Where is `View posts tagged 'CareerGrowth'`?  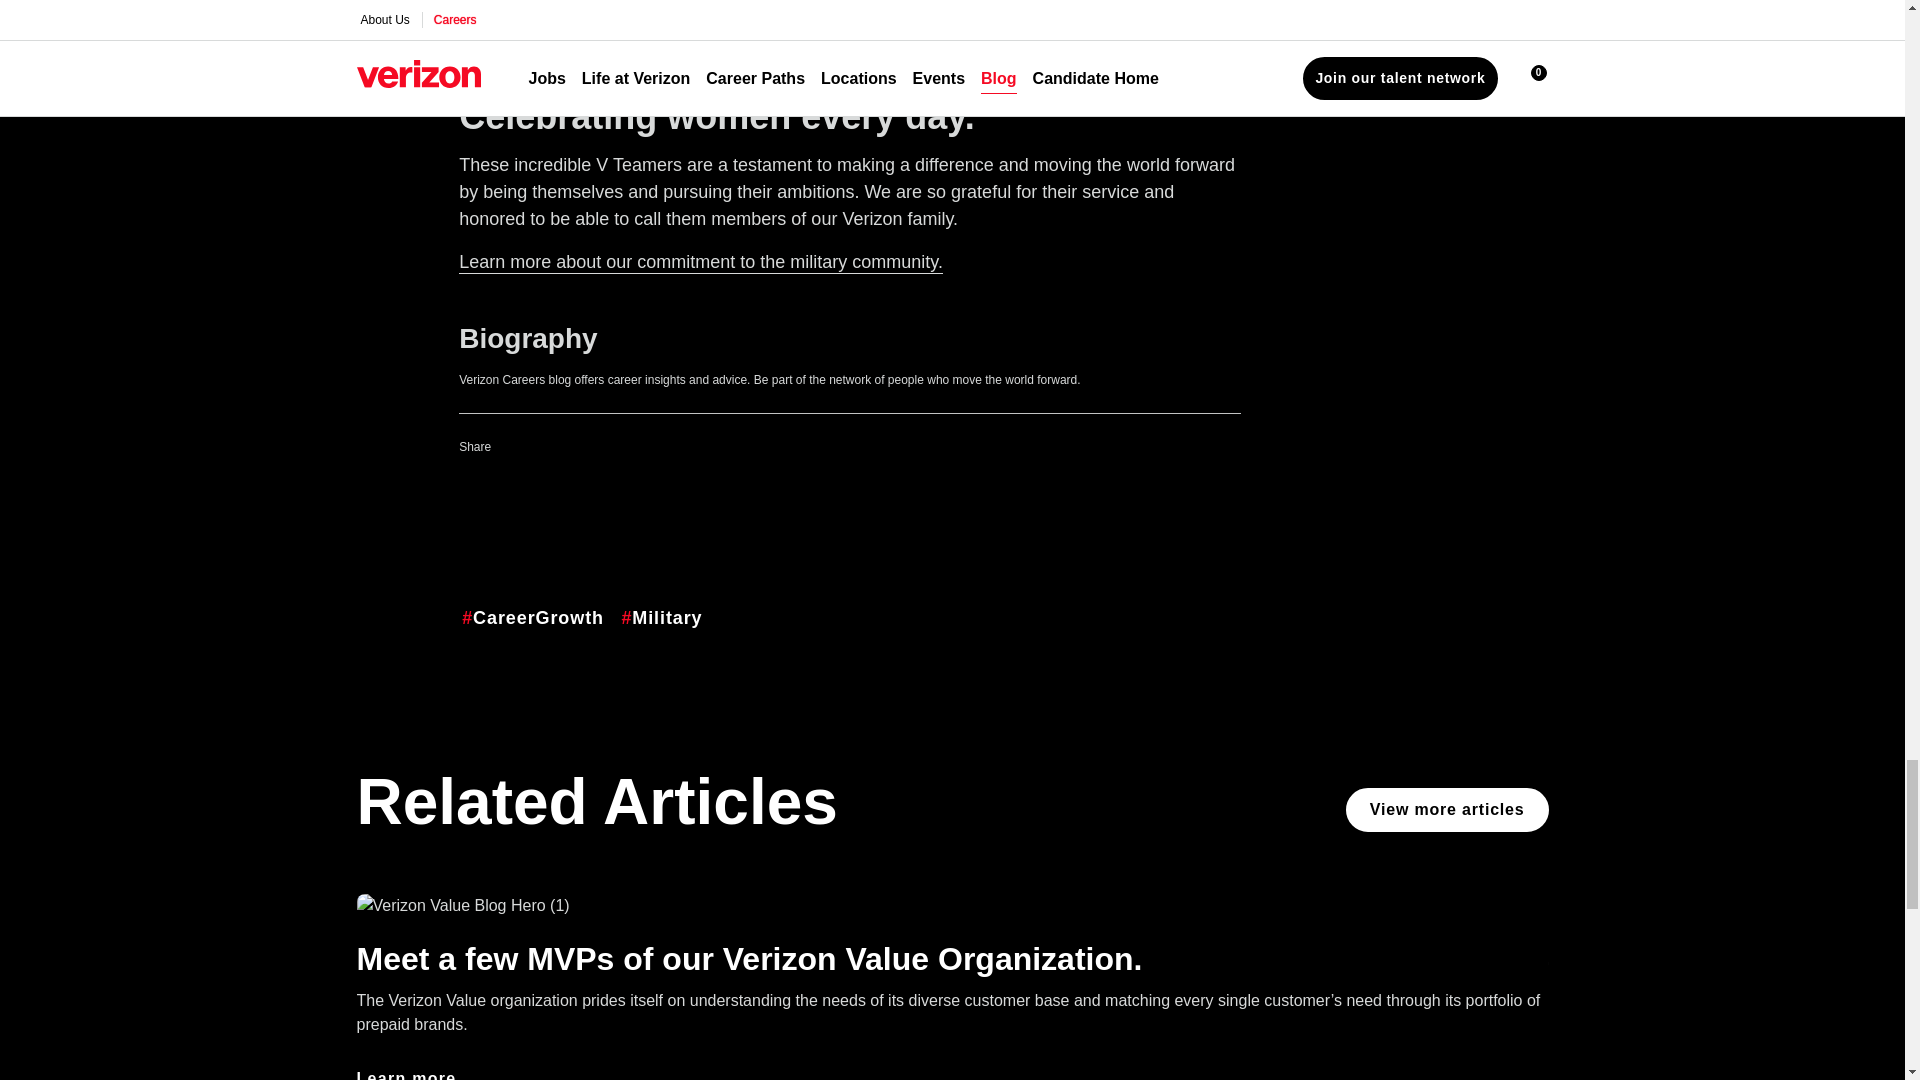
View posts tagged 'CareerGrowth' is located at coordinates (532, 618).